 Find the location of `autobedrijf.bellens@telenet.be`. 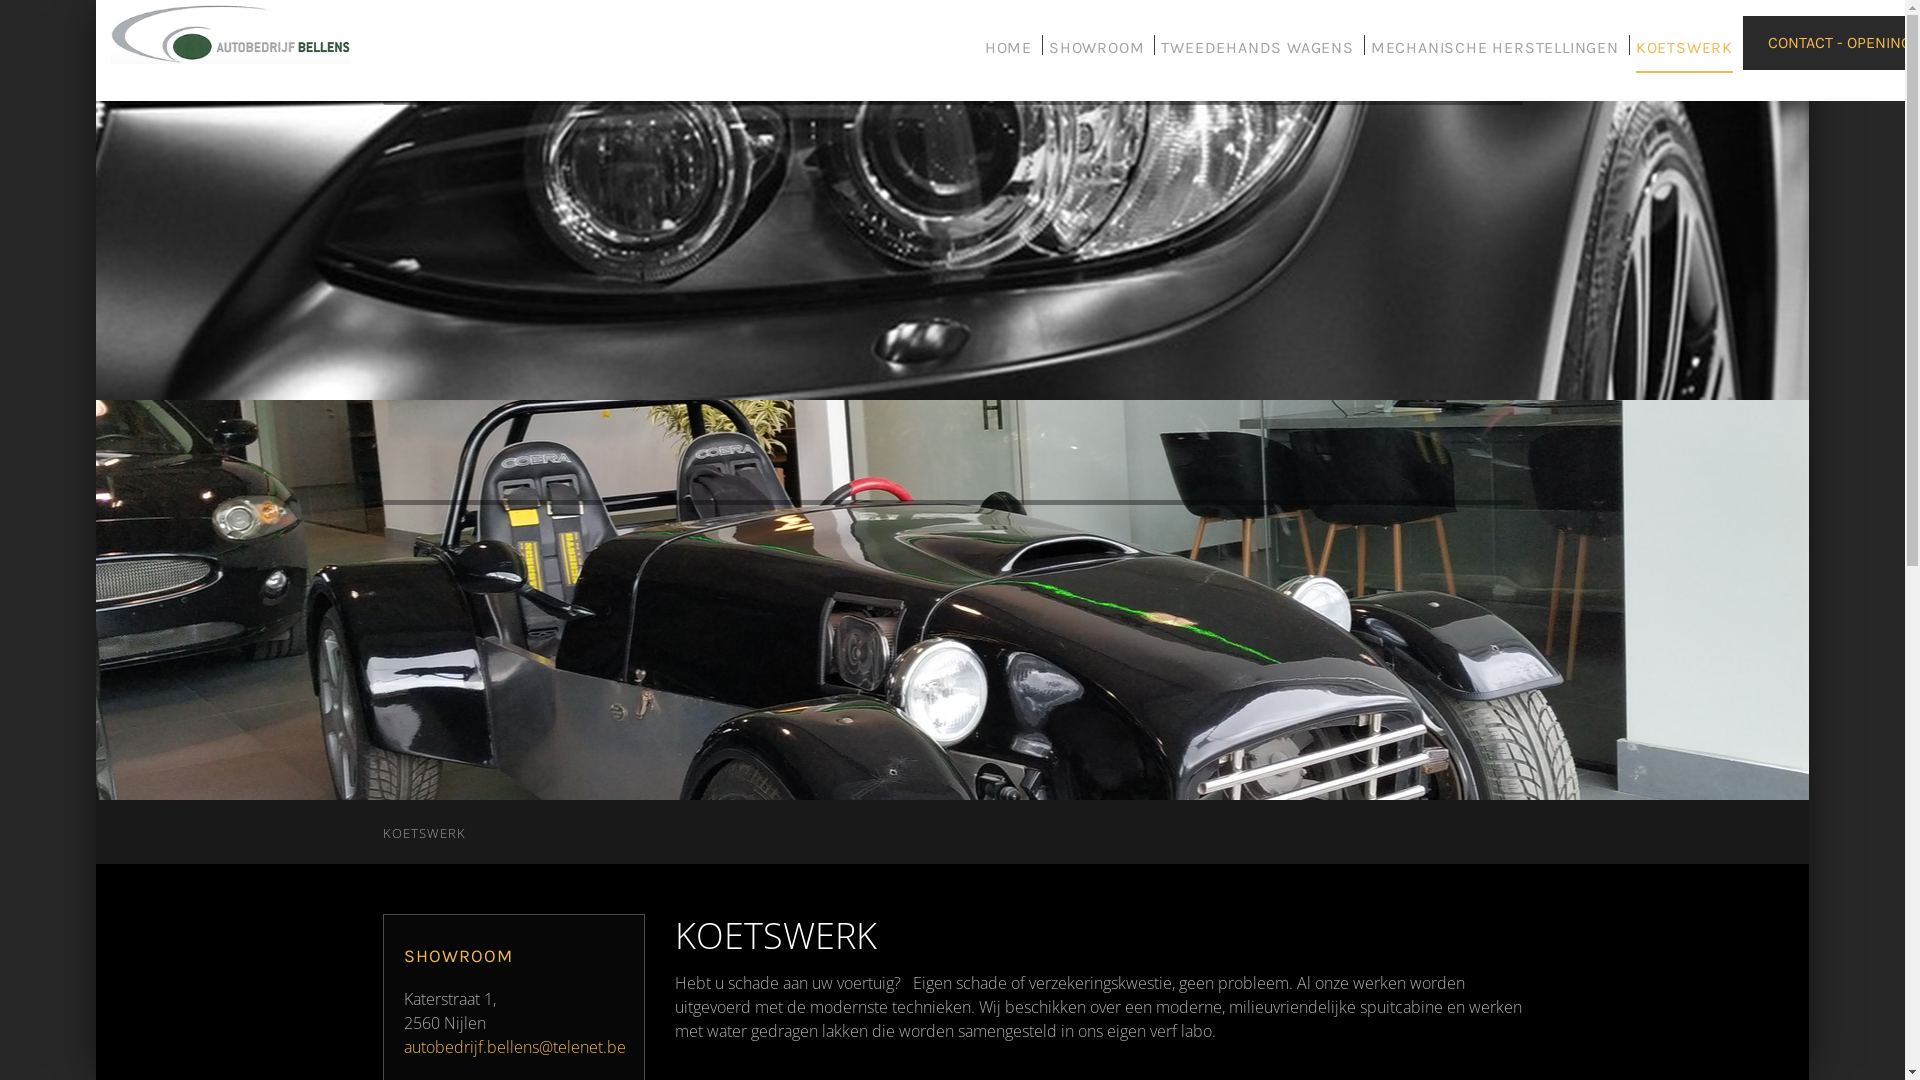

autobedrijf.bellens@telenet.be is located at coordinates (515, 1047).